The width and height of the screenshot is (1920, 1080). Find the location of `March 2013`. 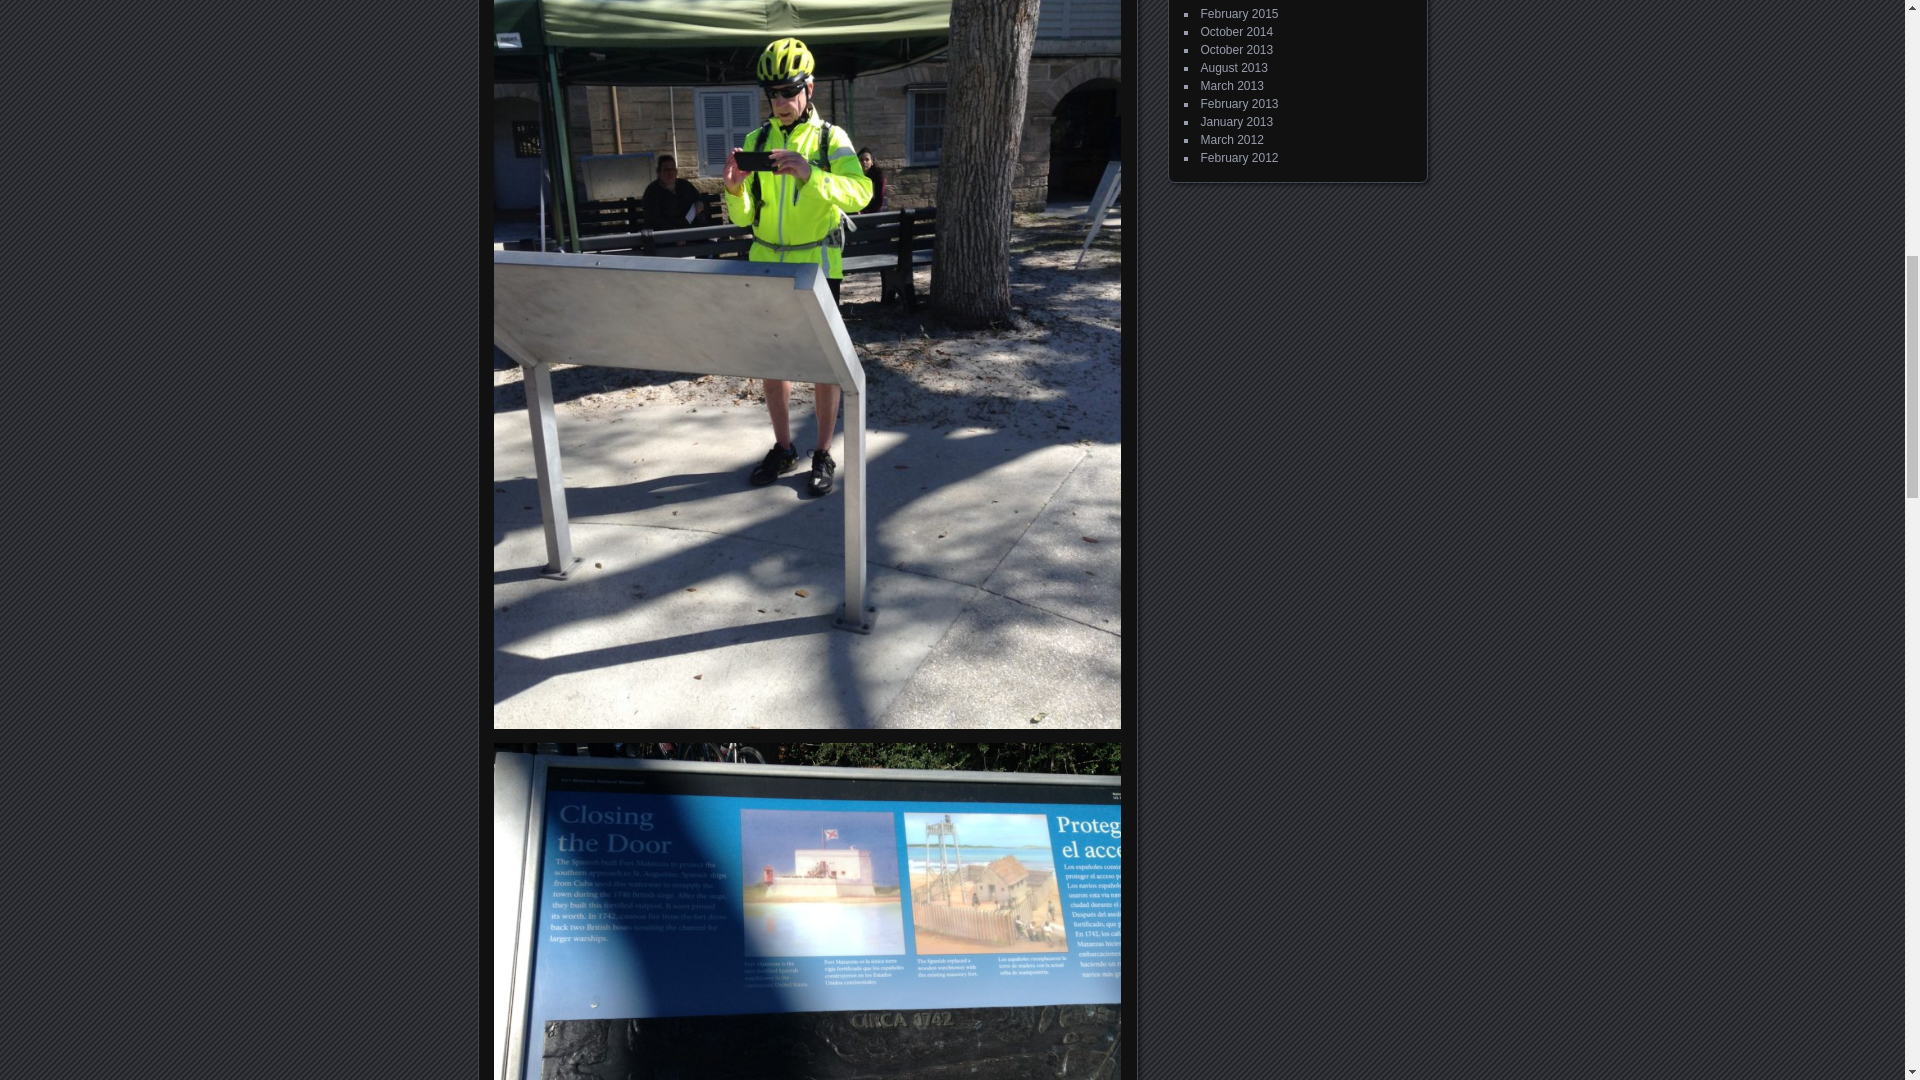

March 2013 is located at coordinates (1232, 85).